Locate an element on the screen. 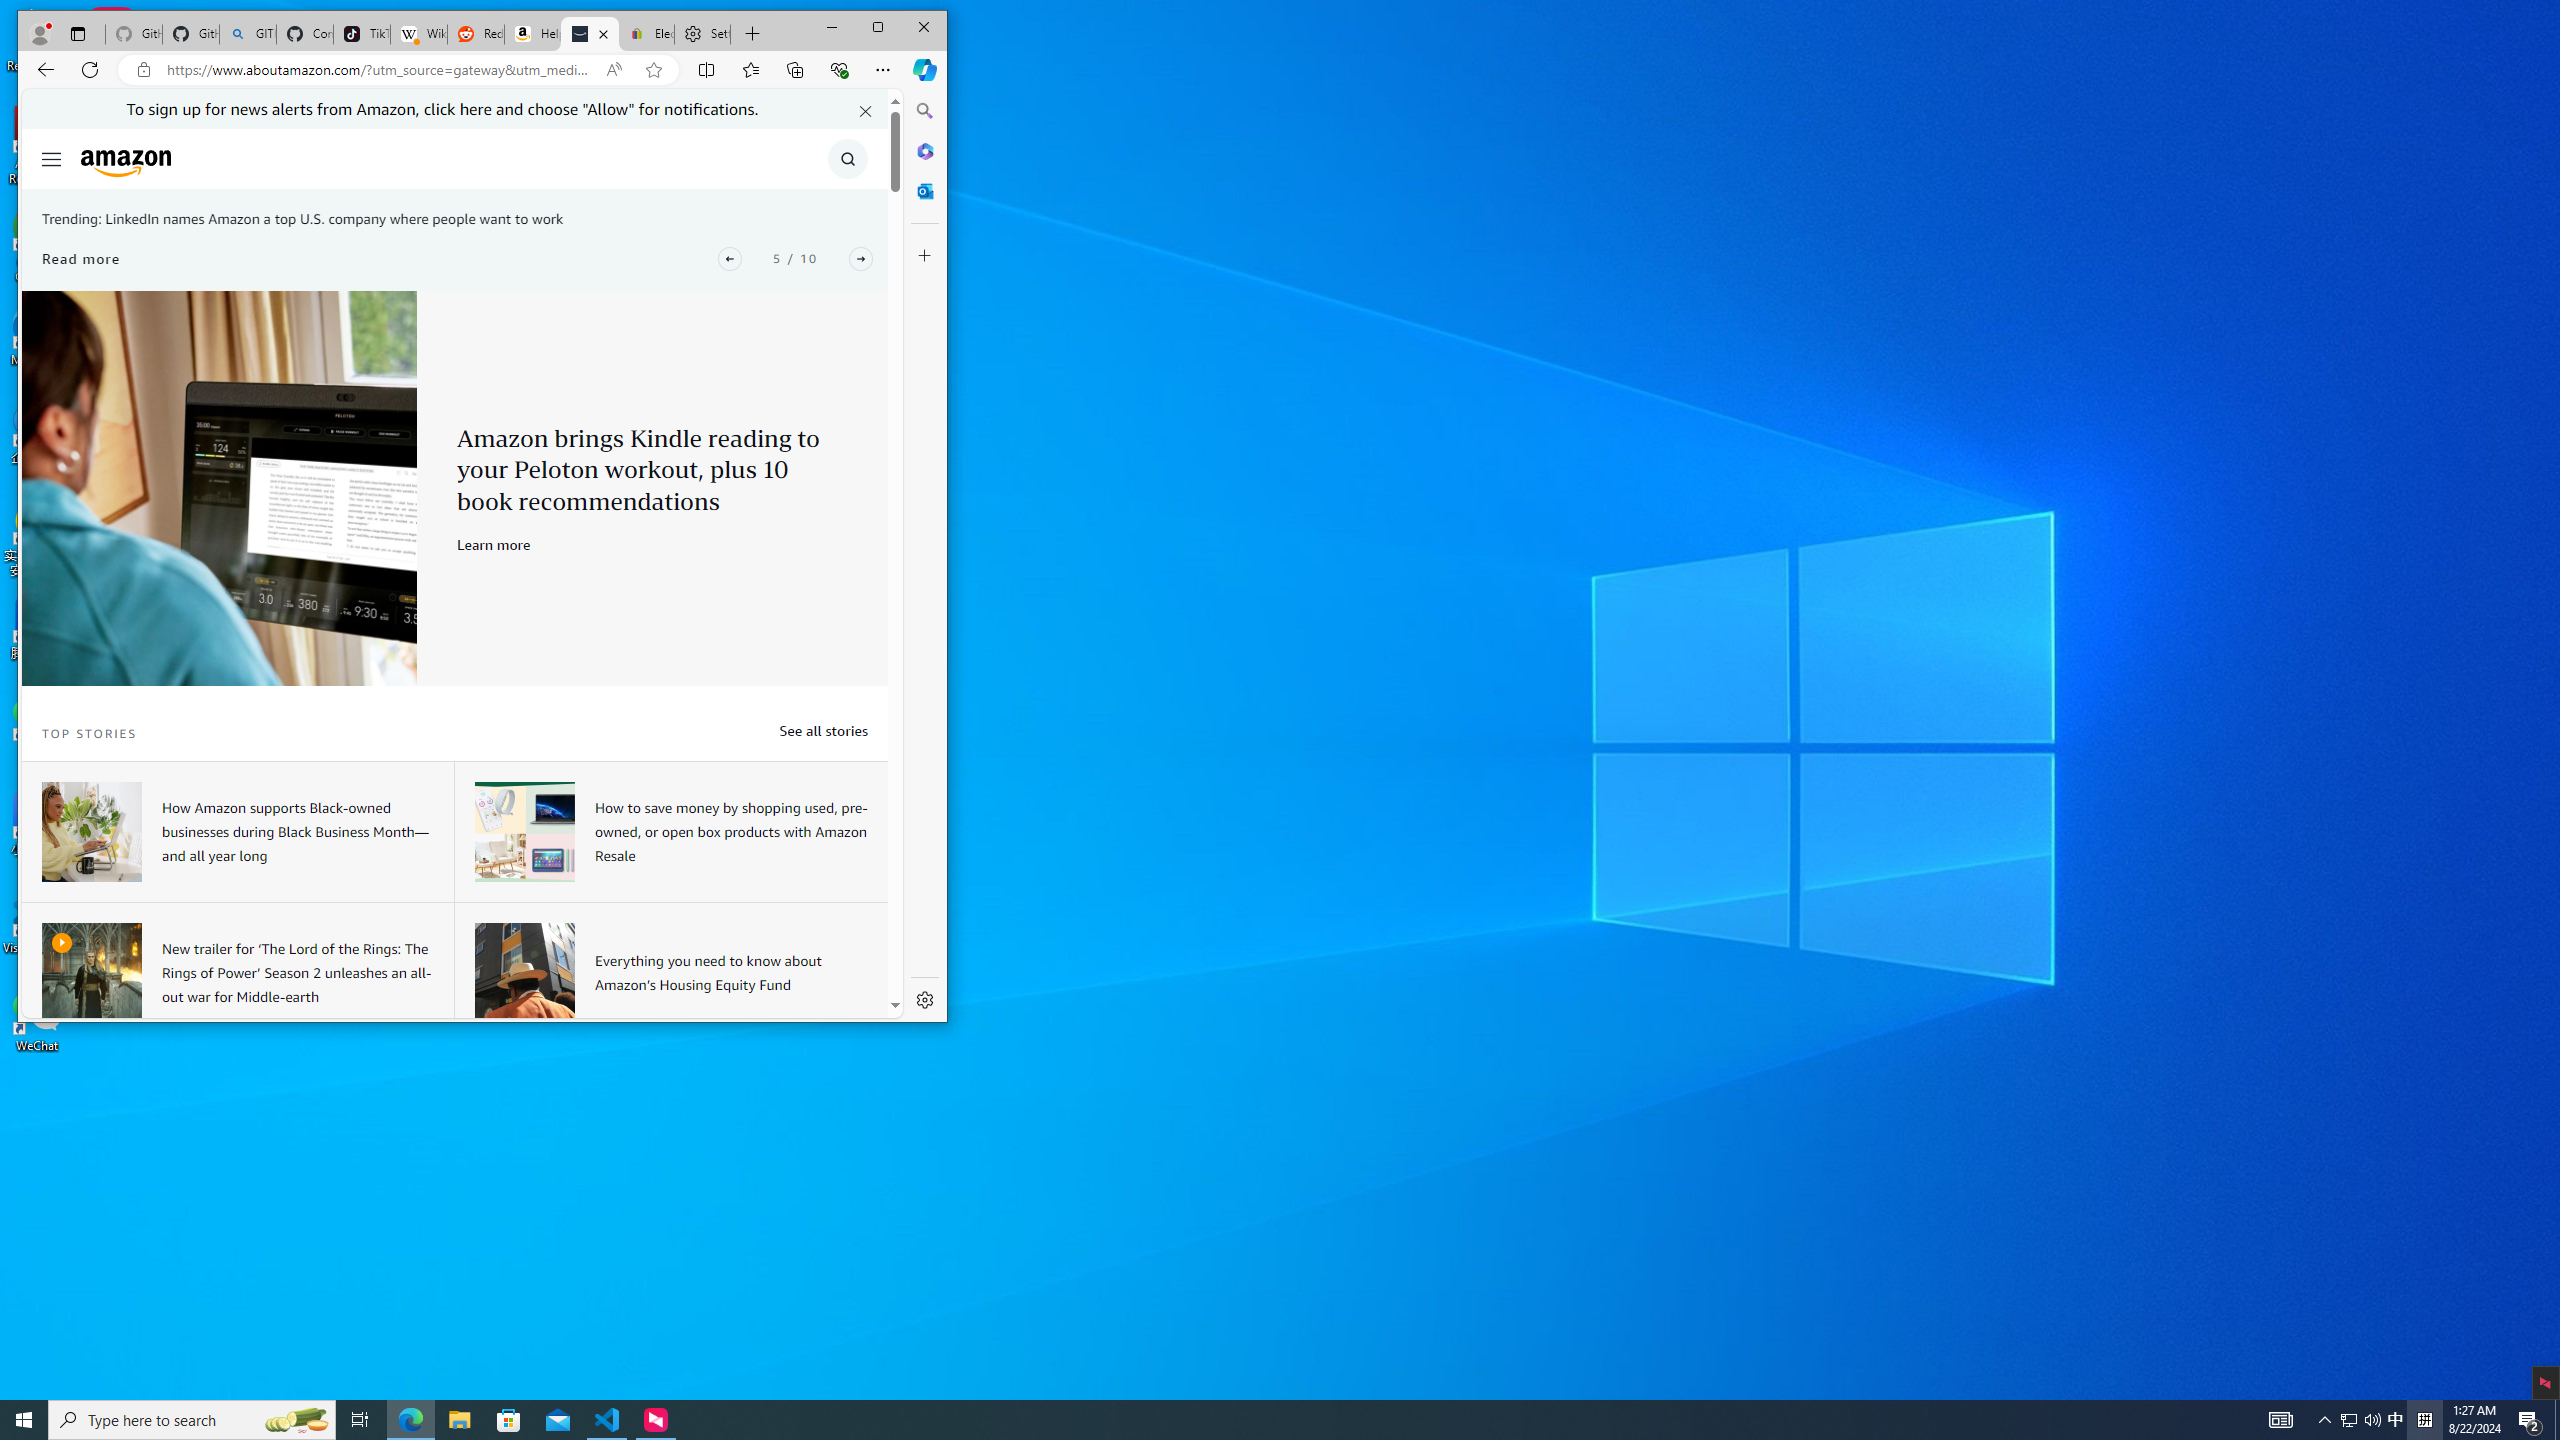 The image size is (2560, 1440). File Explorer is located at coordinates (459, 1420).